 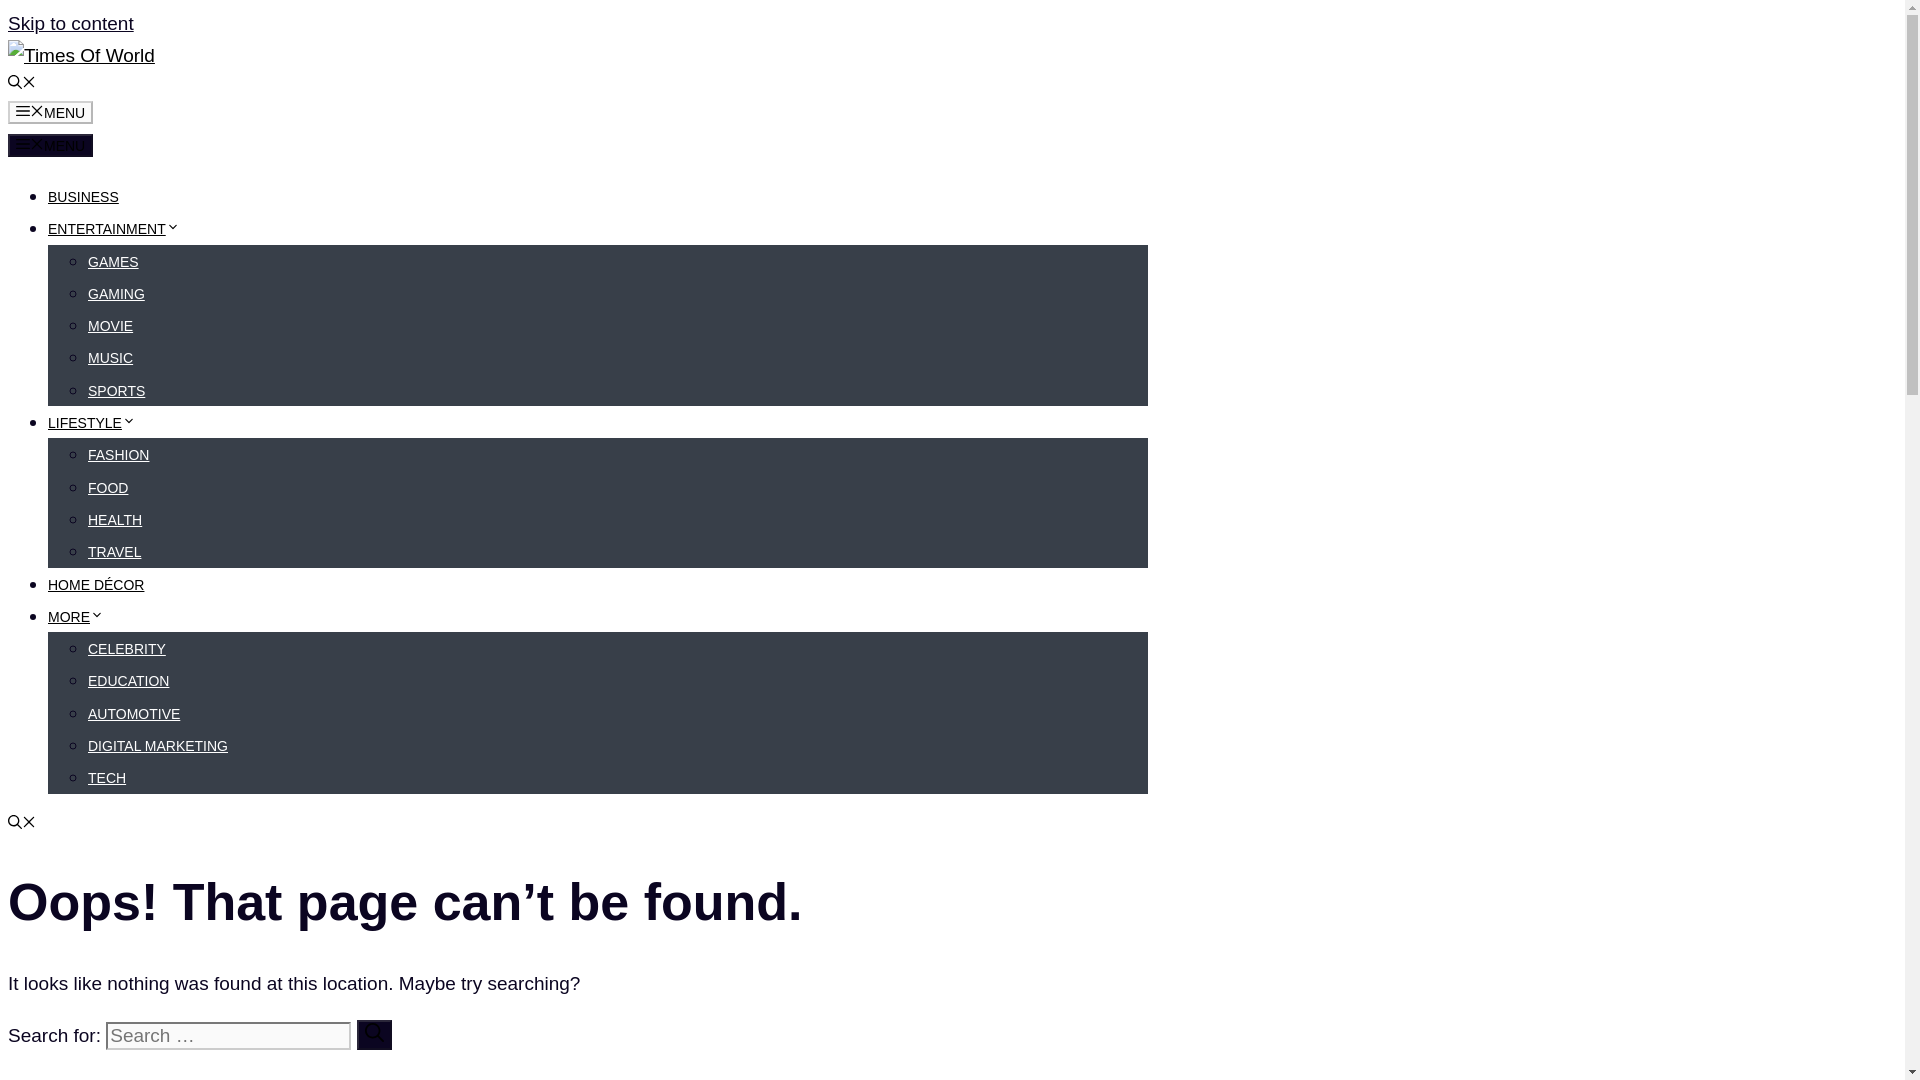 What do you see at coordinates (76, 617) in the screenshot?
I see `MORE` at bounding box center [76, 617].